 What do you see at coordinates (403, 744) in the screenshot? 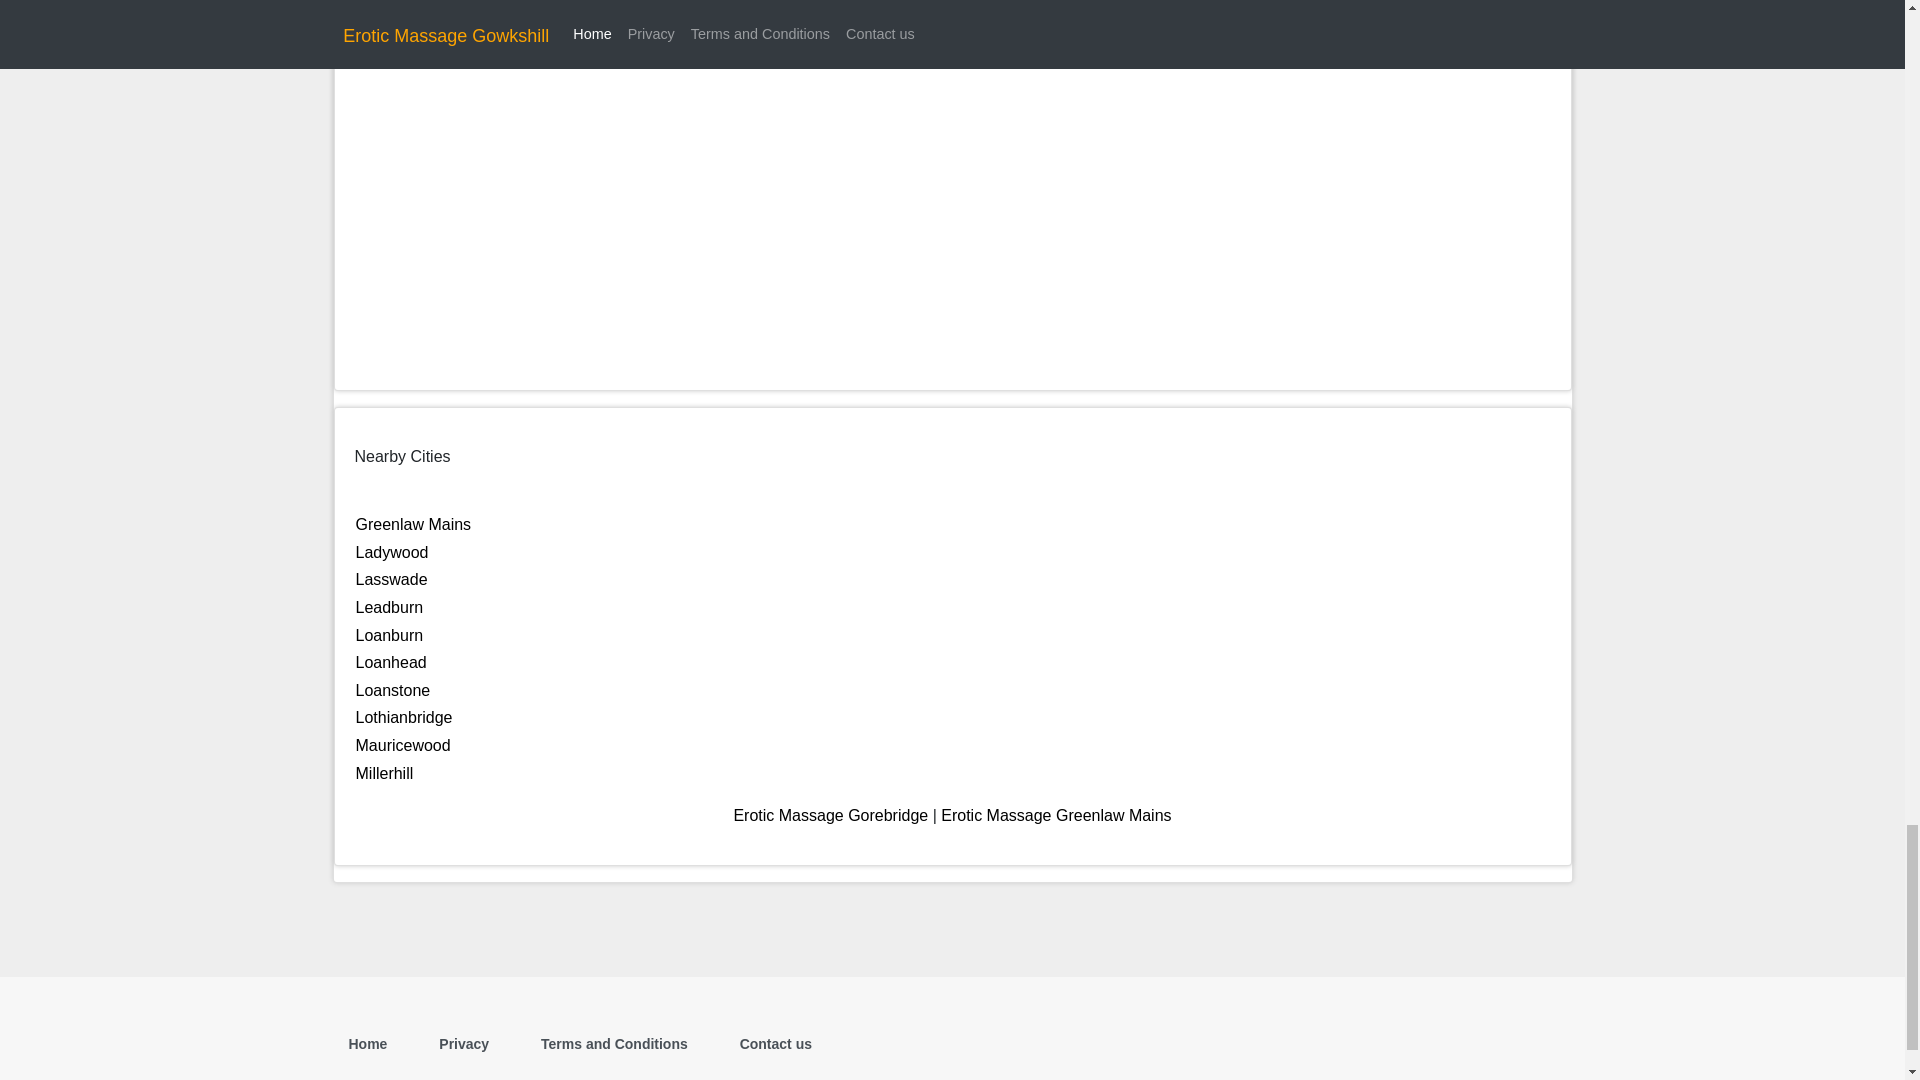
I see `Mauricewood` at bounding box center [403, 744].